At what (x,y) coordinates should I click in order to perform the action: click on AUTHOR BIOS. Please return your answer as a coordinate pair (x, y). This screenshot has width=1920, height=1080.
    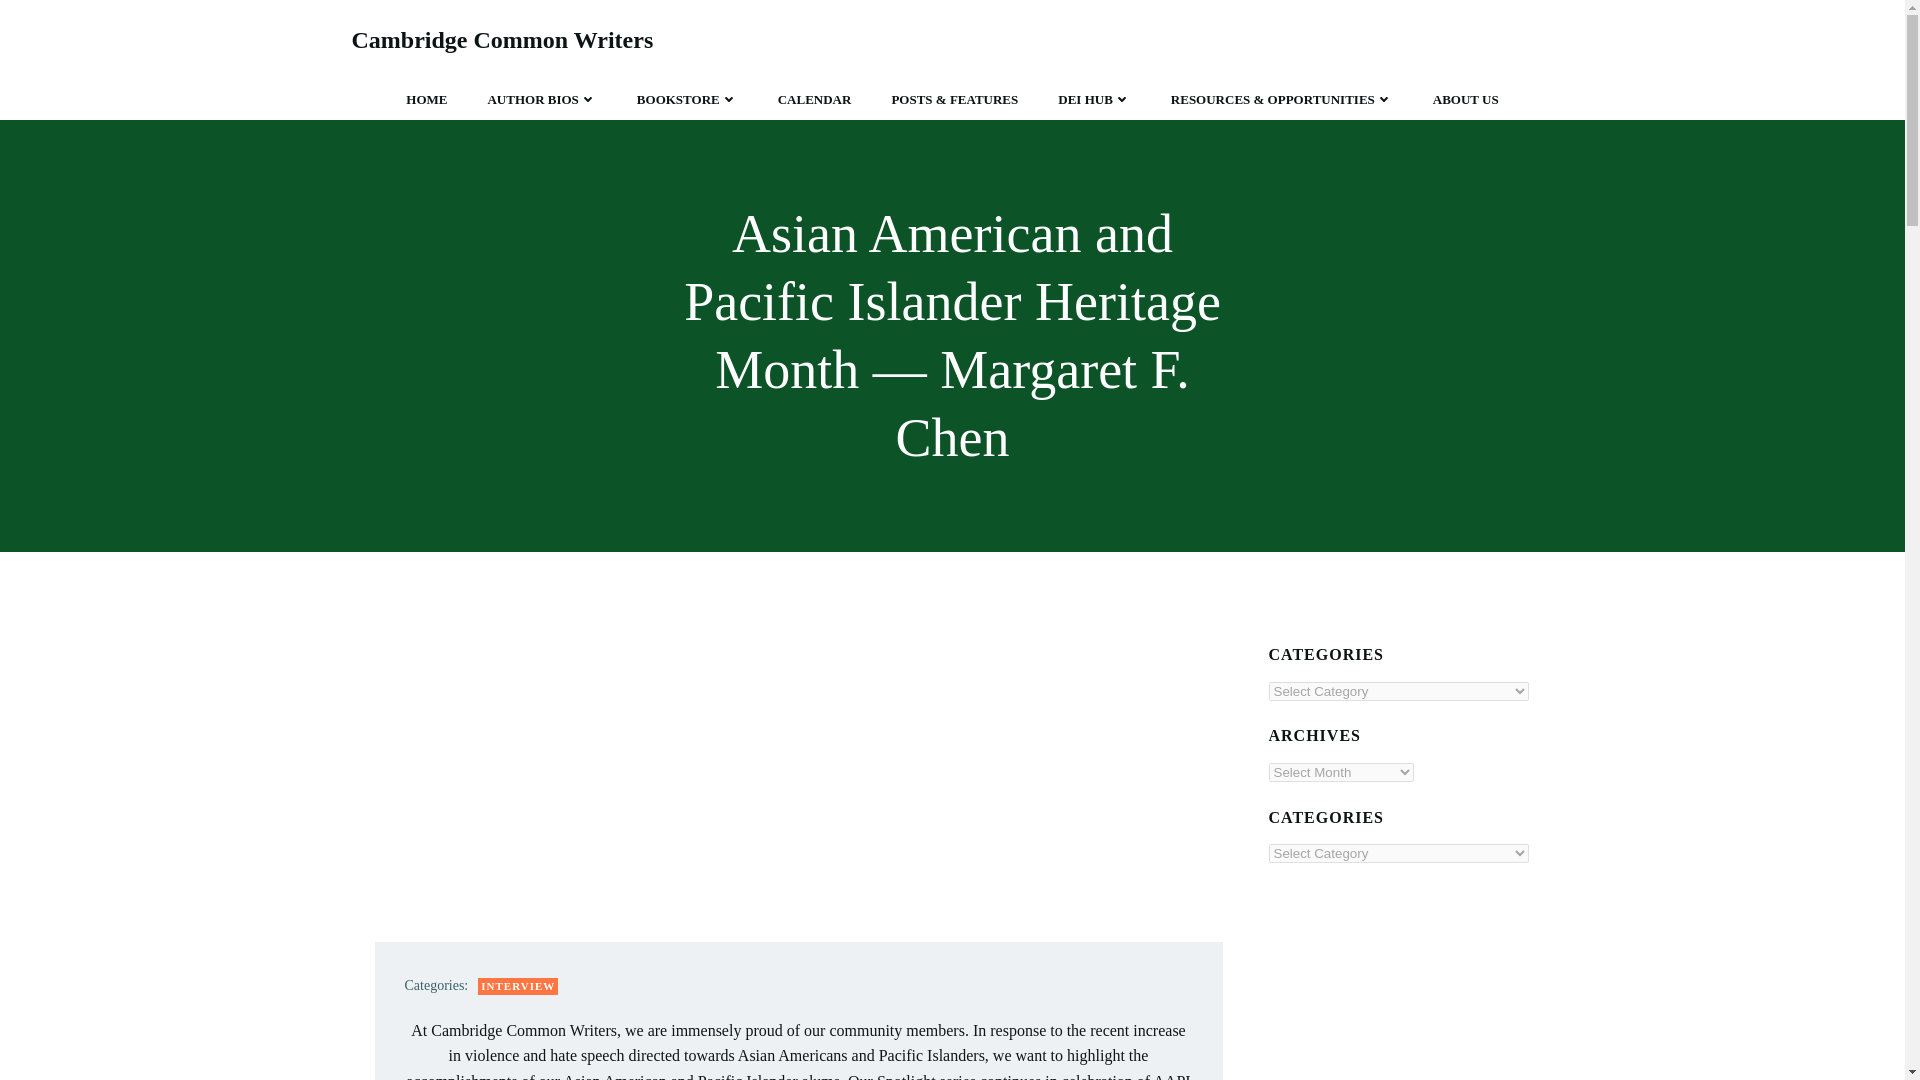
    Looking at the image, I should click on (541, 100).